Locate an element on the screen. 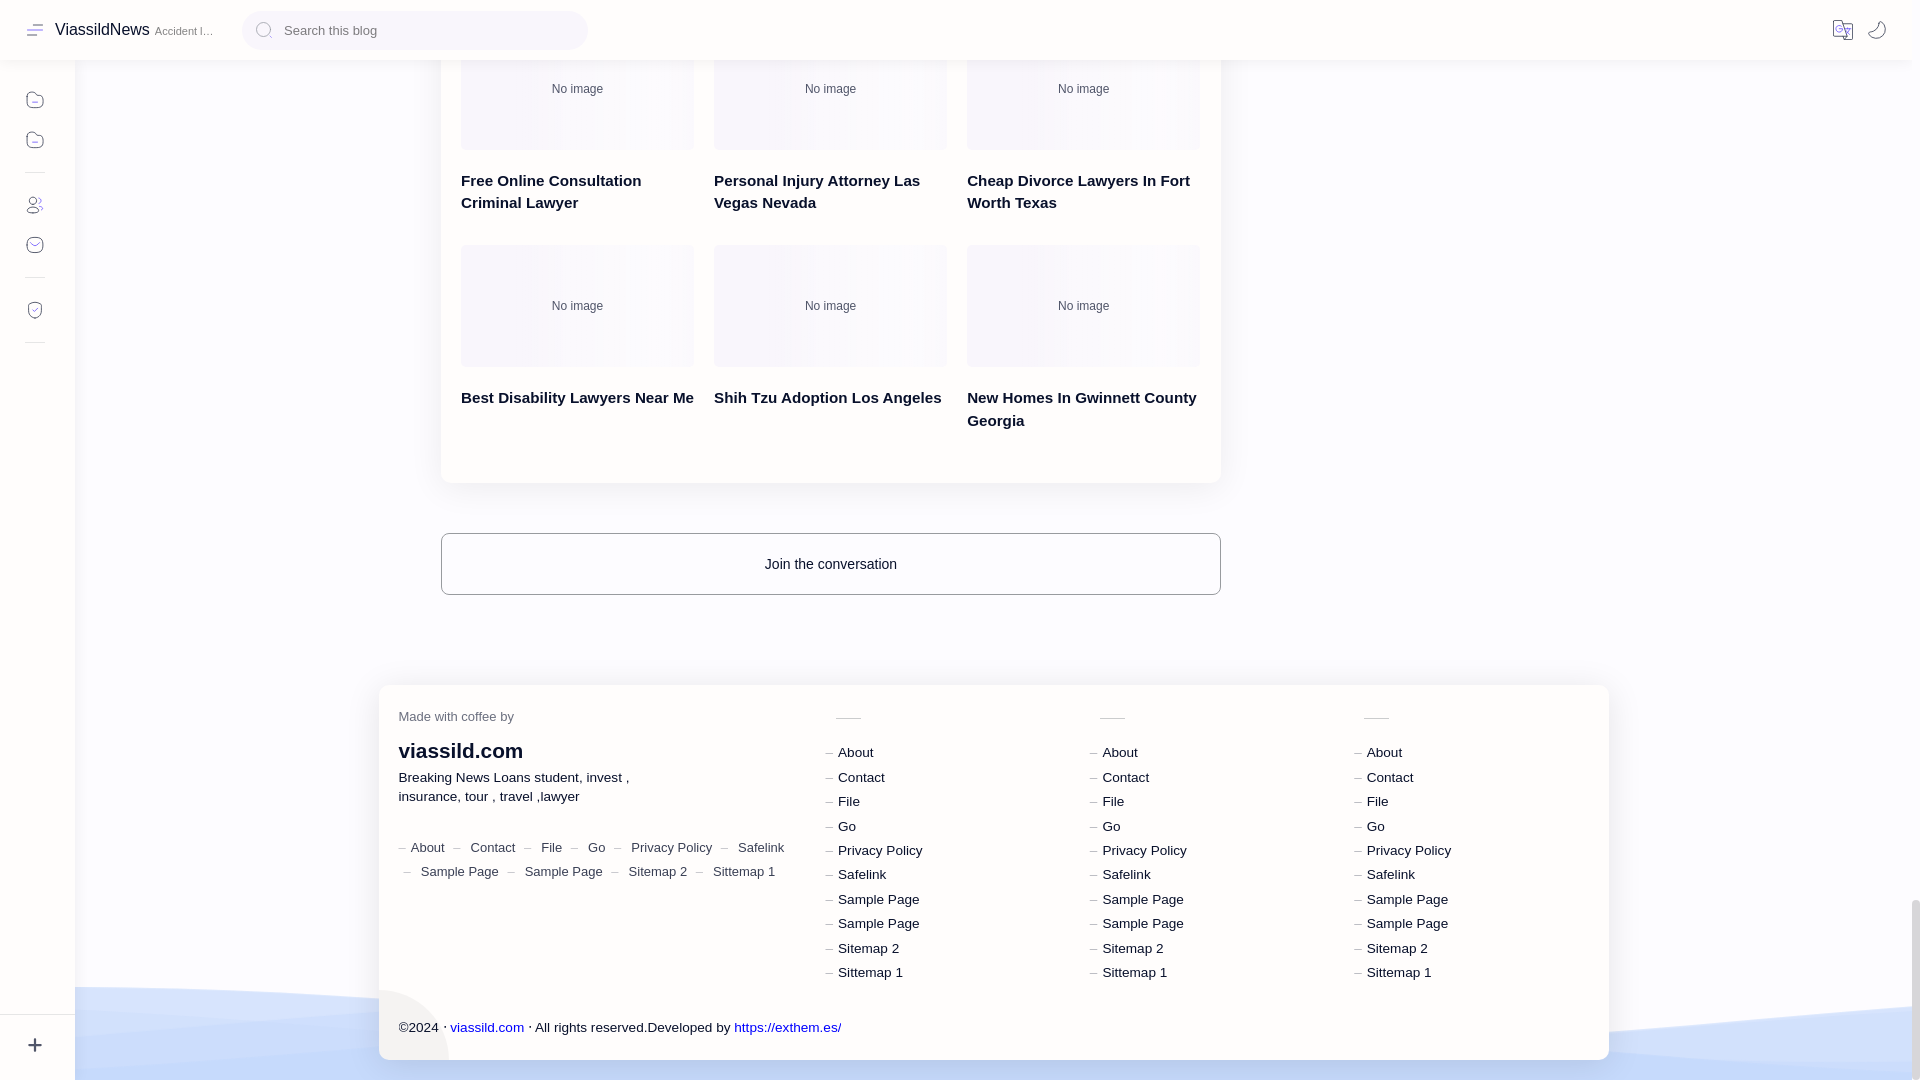 This screenshot has width=1920, height=1080. Free Online Consultation Criminal Lawyer is located at coordinates (576, 89).